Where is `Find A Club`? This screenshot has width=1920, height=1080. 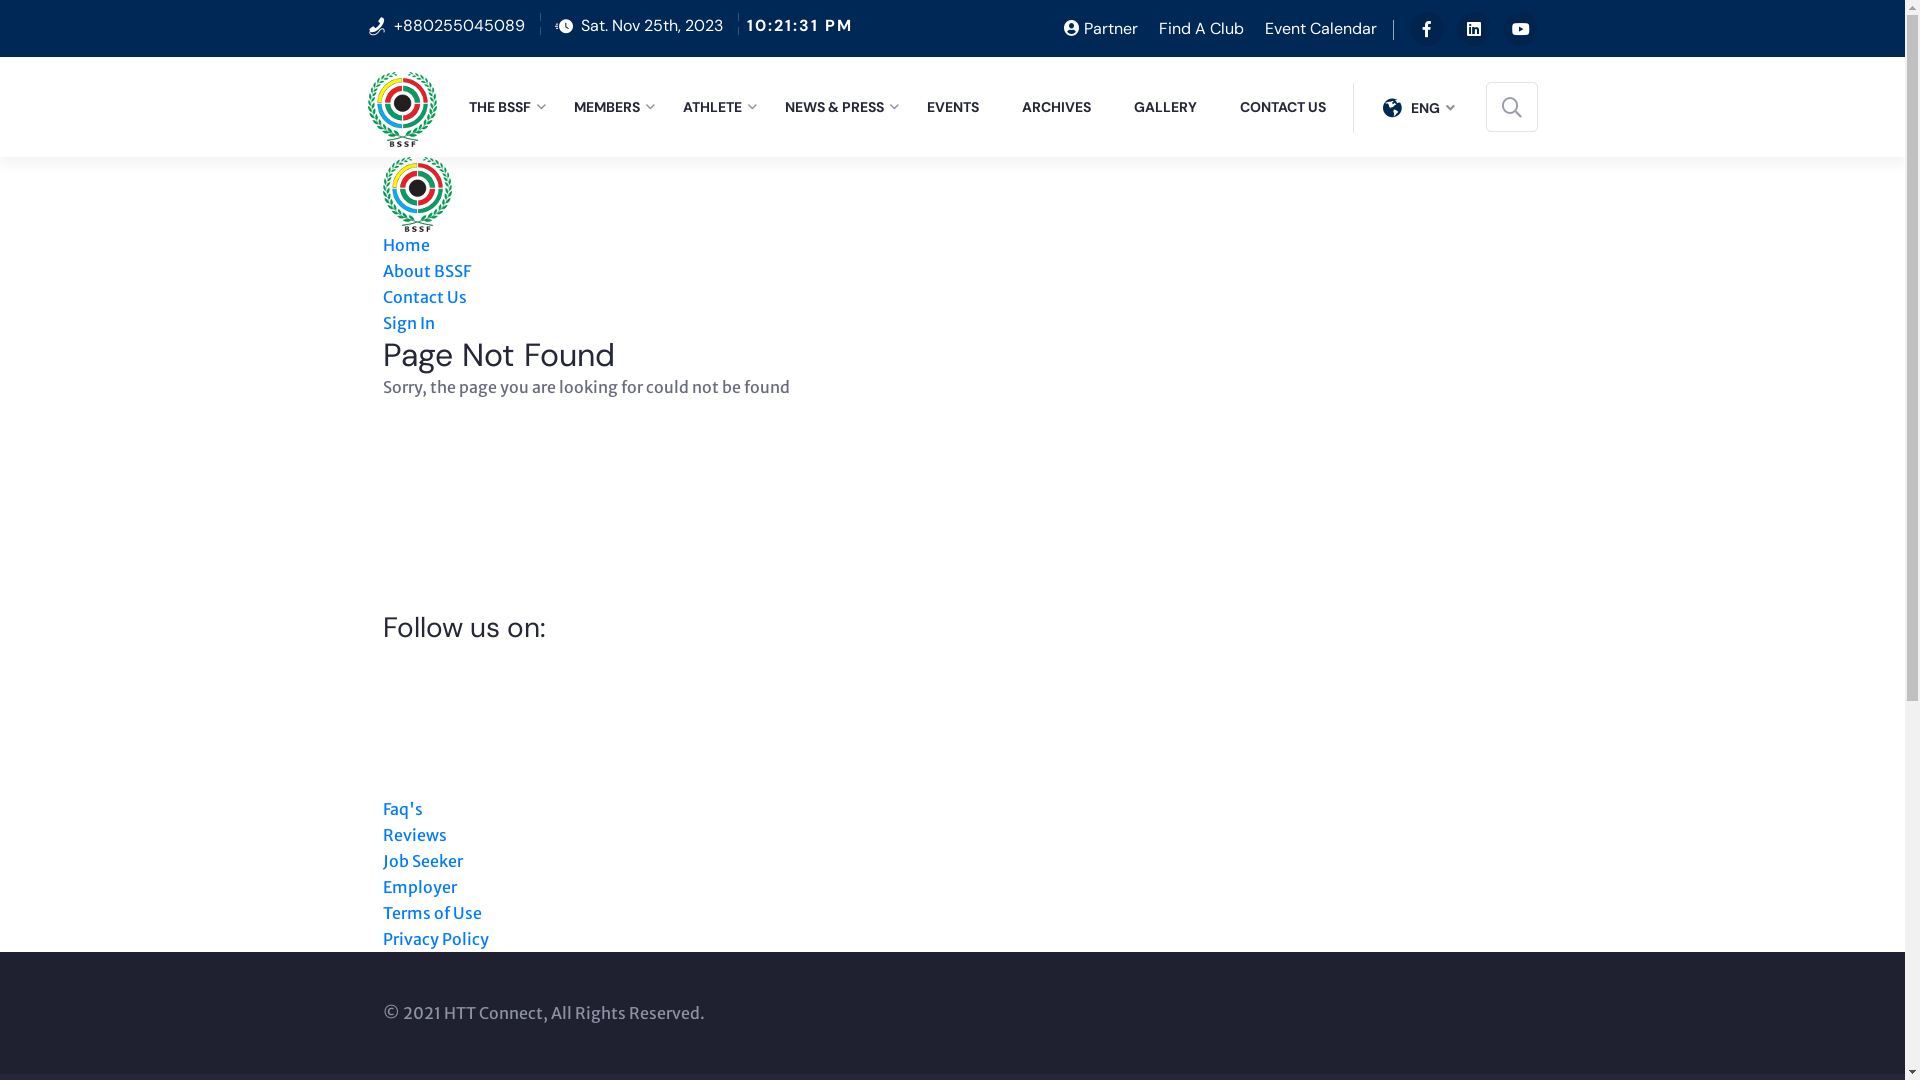
Find A Club is located at coordinates (1200, 28).